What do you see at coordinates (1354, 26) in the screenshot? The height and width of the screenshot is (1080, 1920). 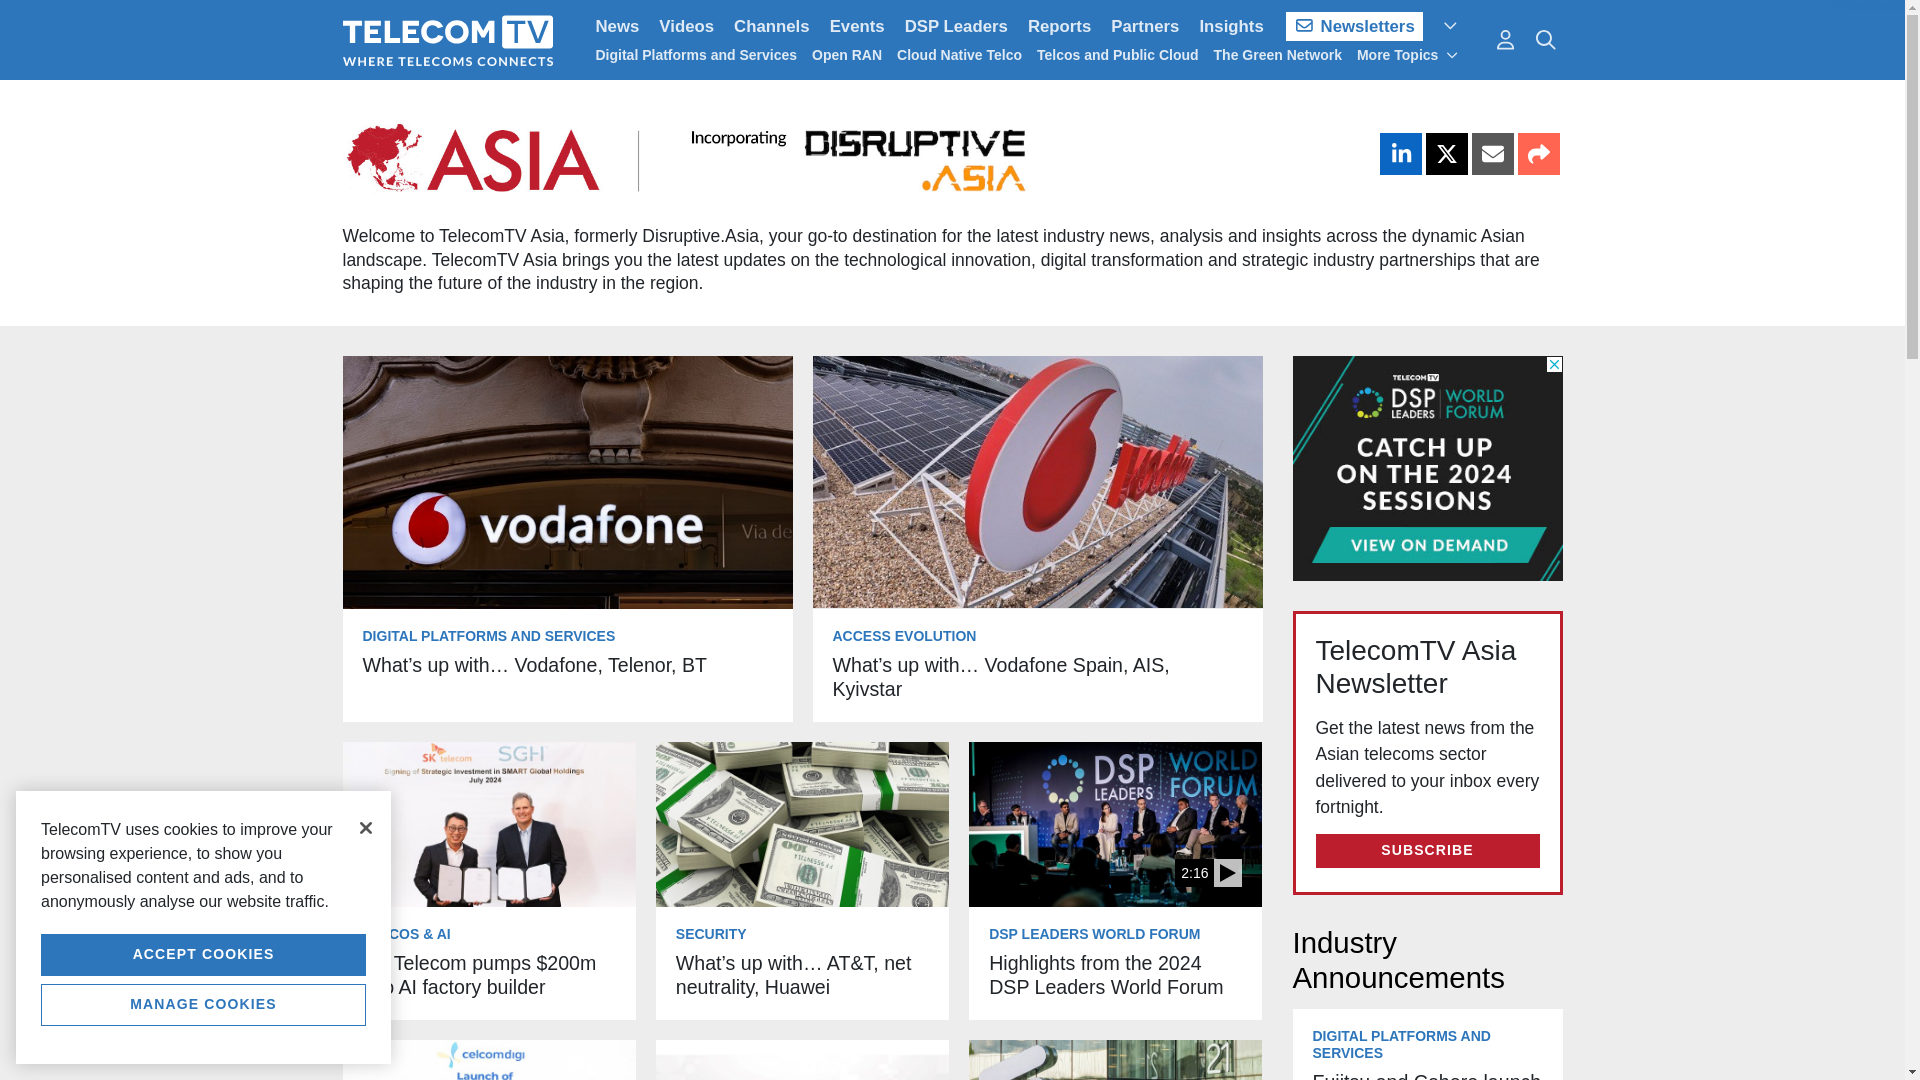 I see `Newsletters` at bounding box center [1354, 26].